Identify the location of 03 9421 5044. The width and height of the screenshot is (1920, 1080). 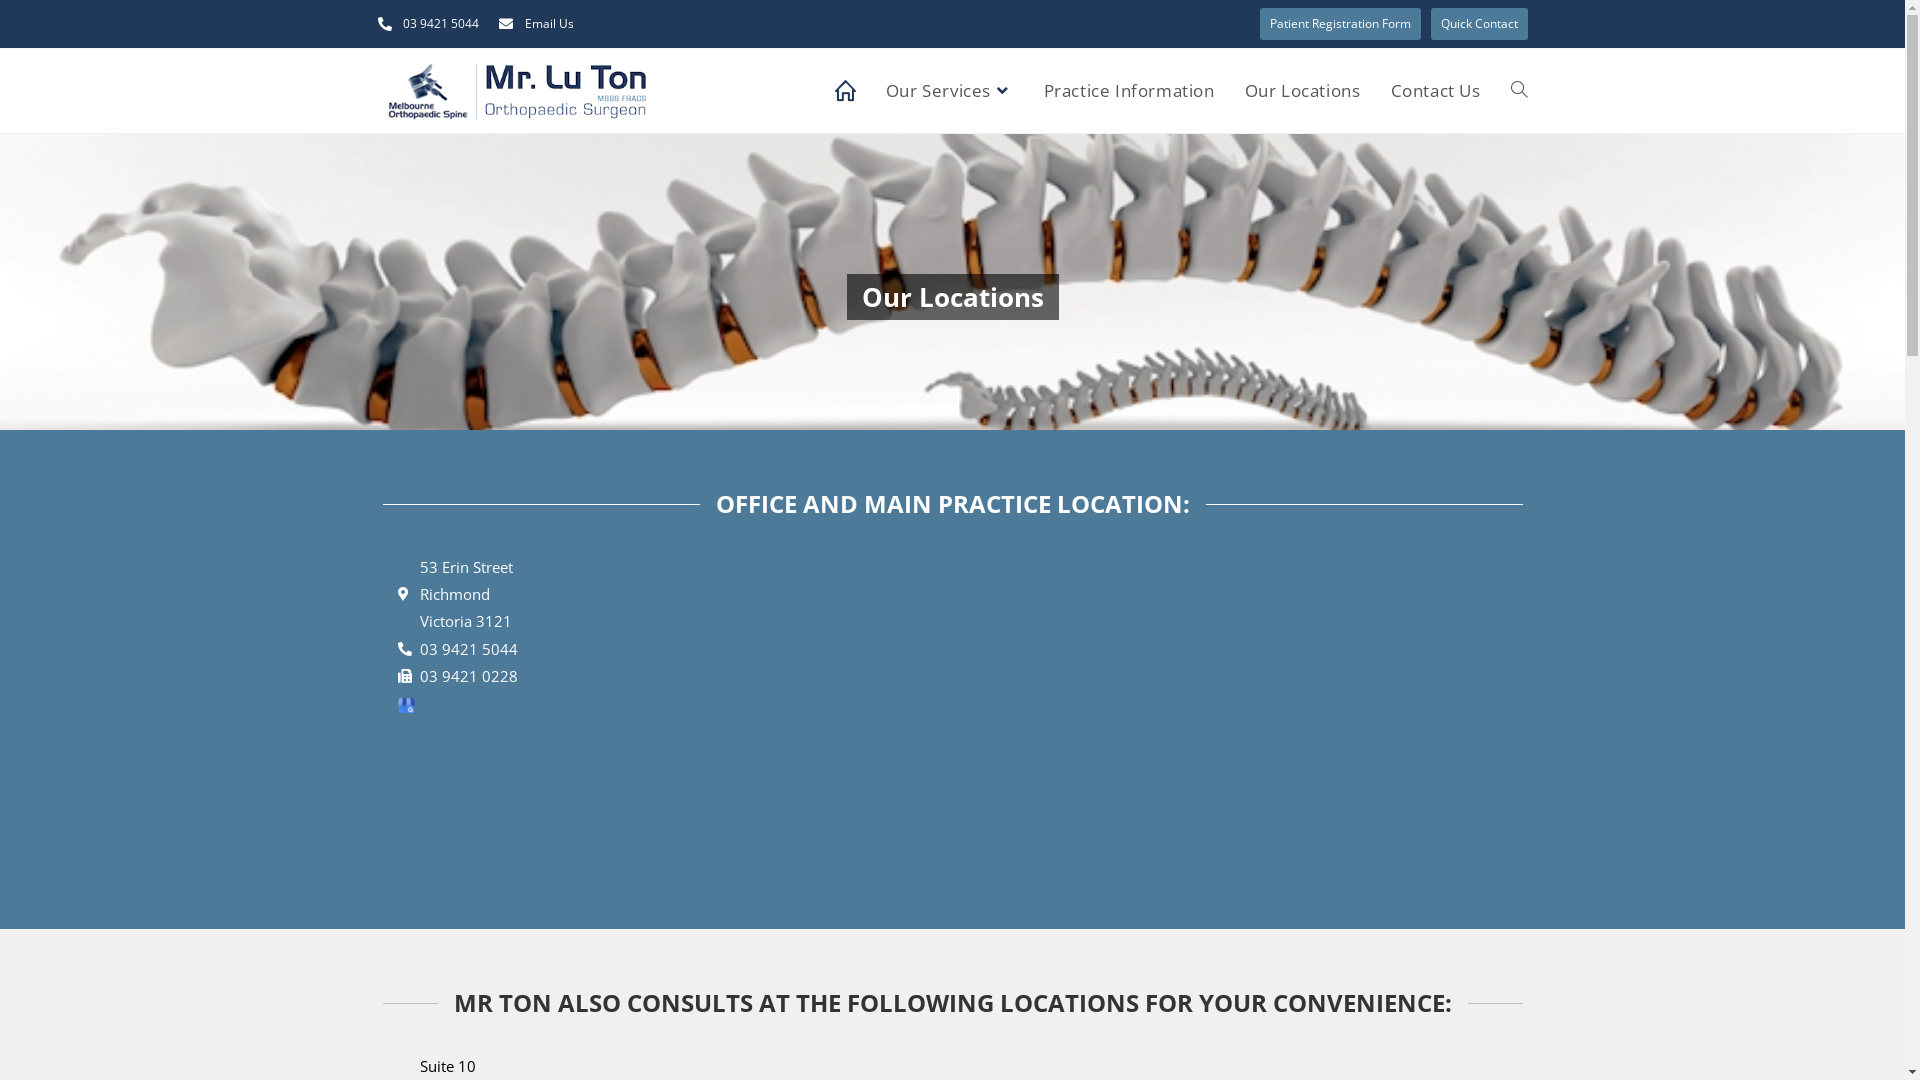
(526, 650).